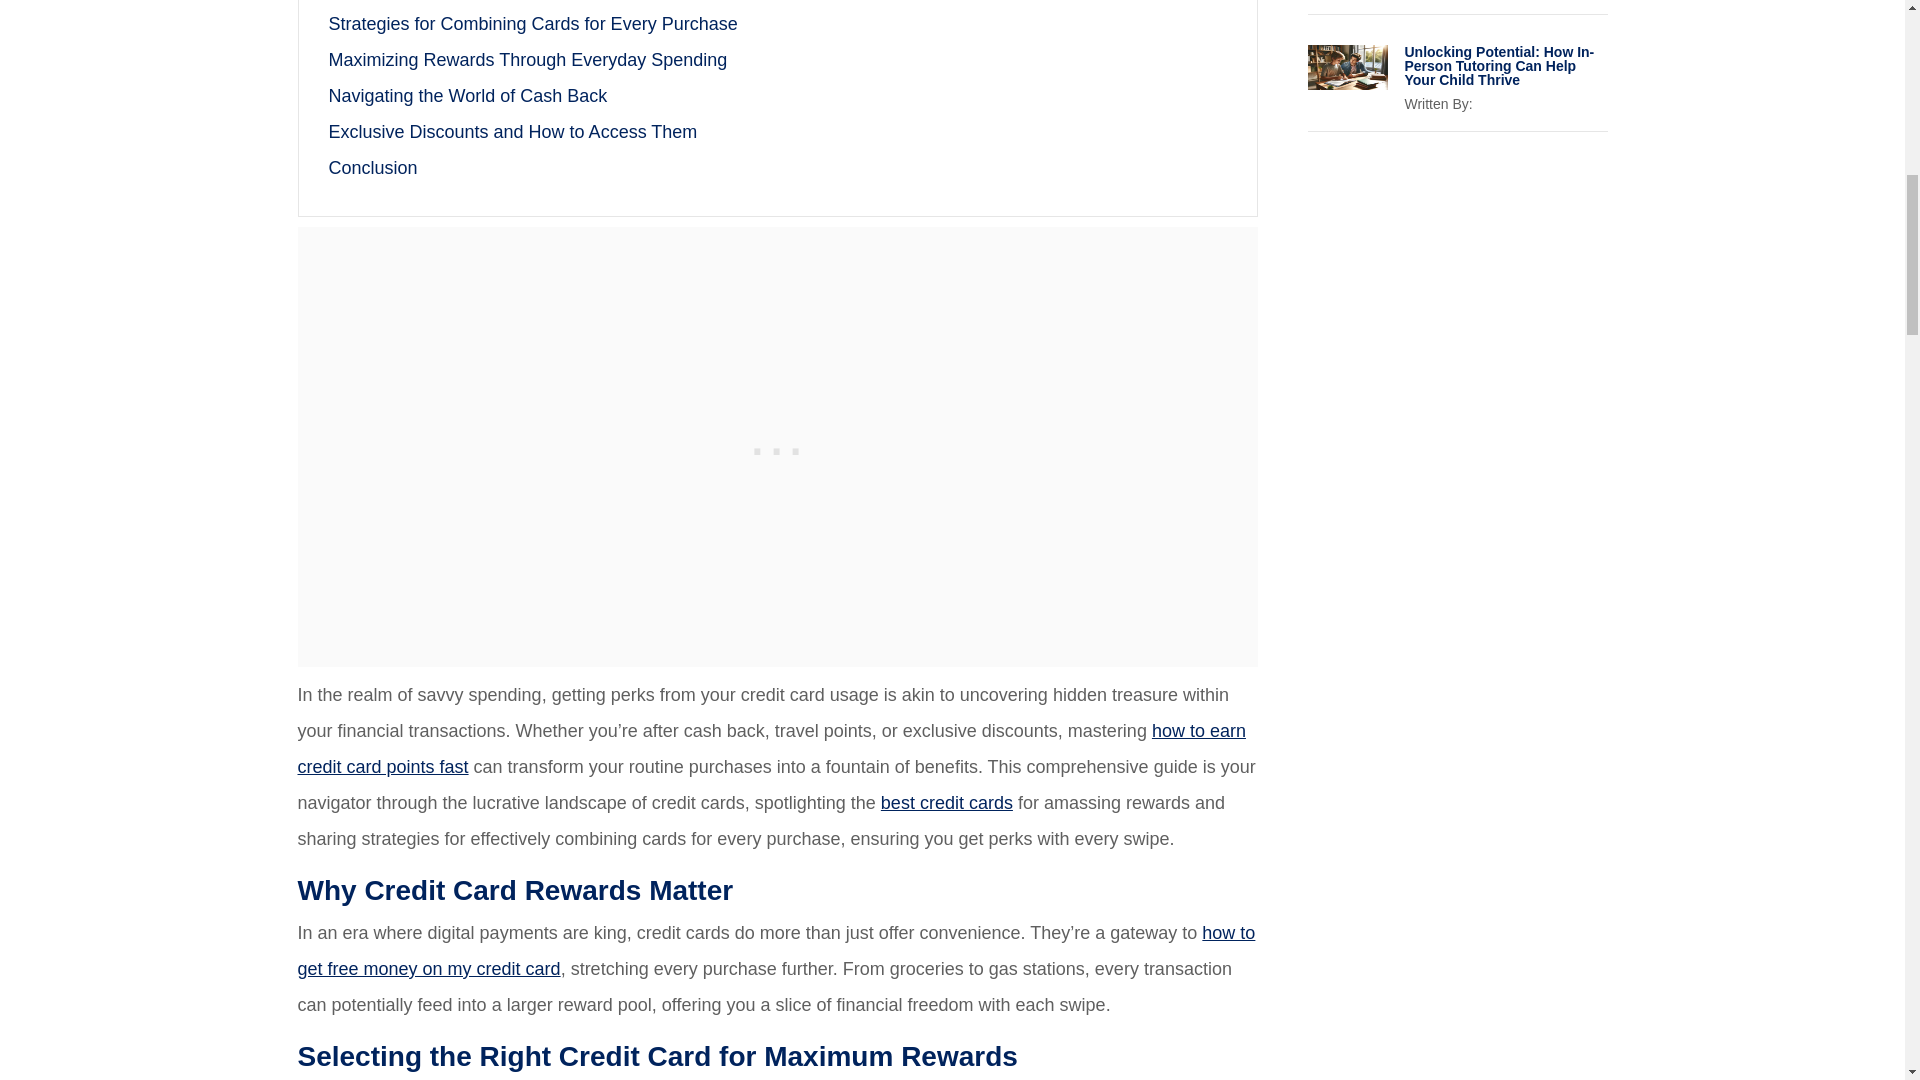  I want to click on Navigating the World of Cash Back, so click(467, 96).